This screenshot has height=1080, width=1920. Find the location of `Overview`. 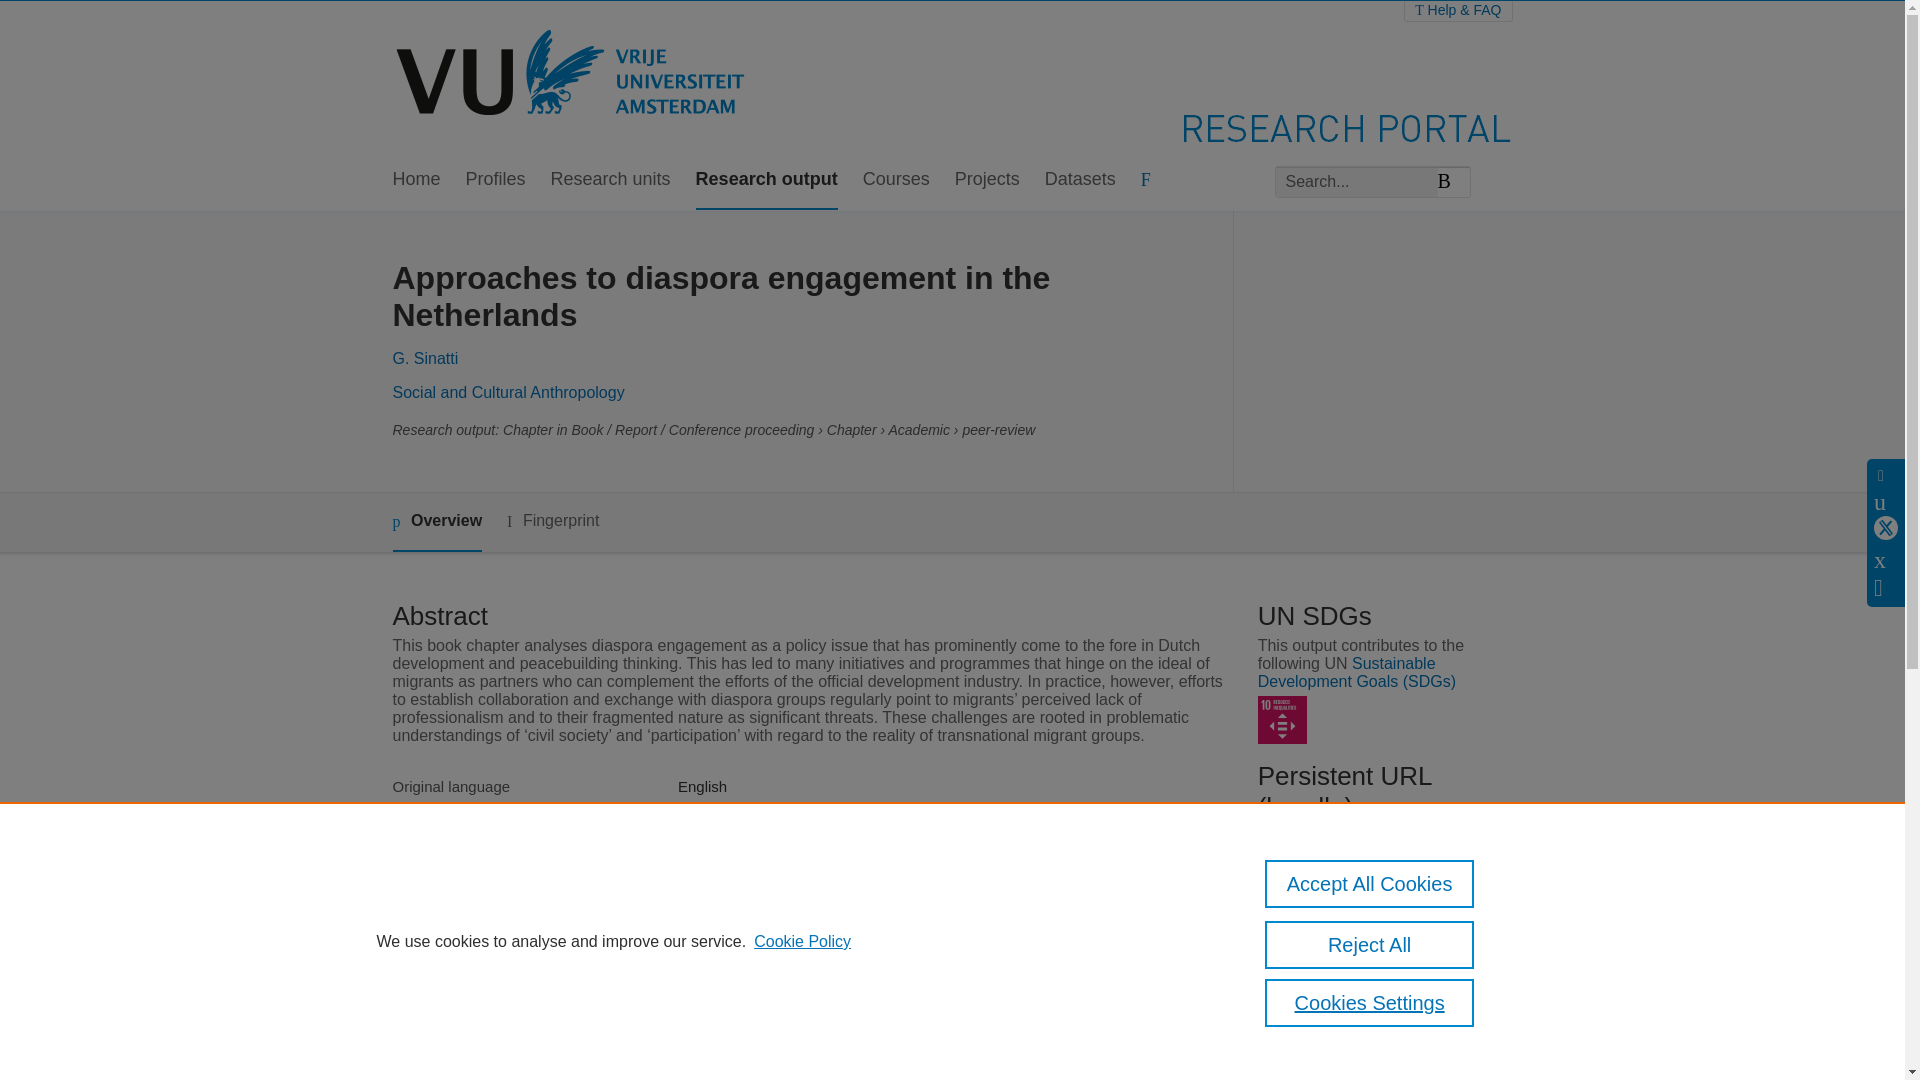

Overview is located at coordinates (436, 522).